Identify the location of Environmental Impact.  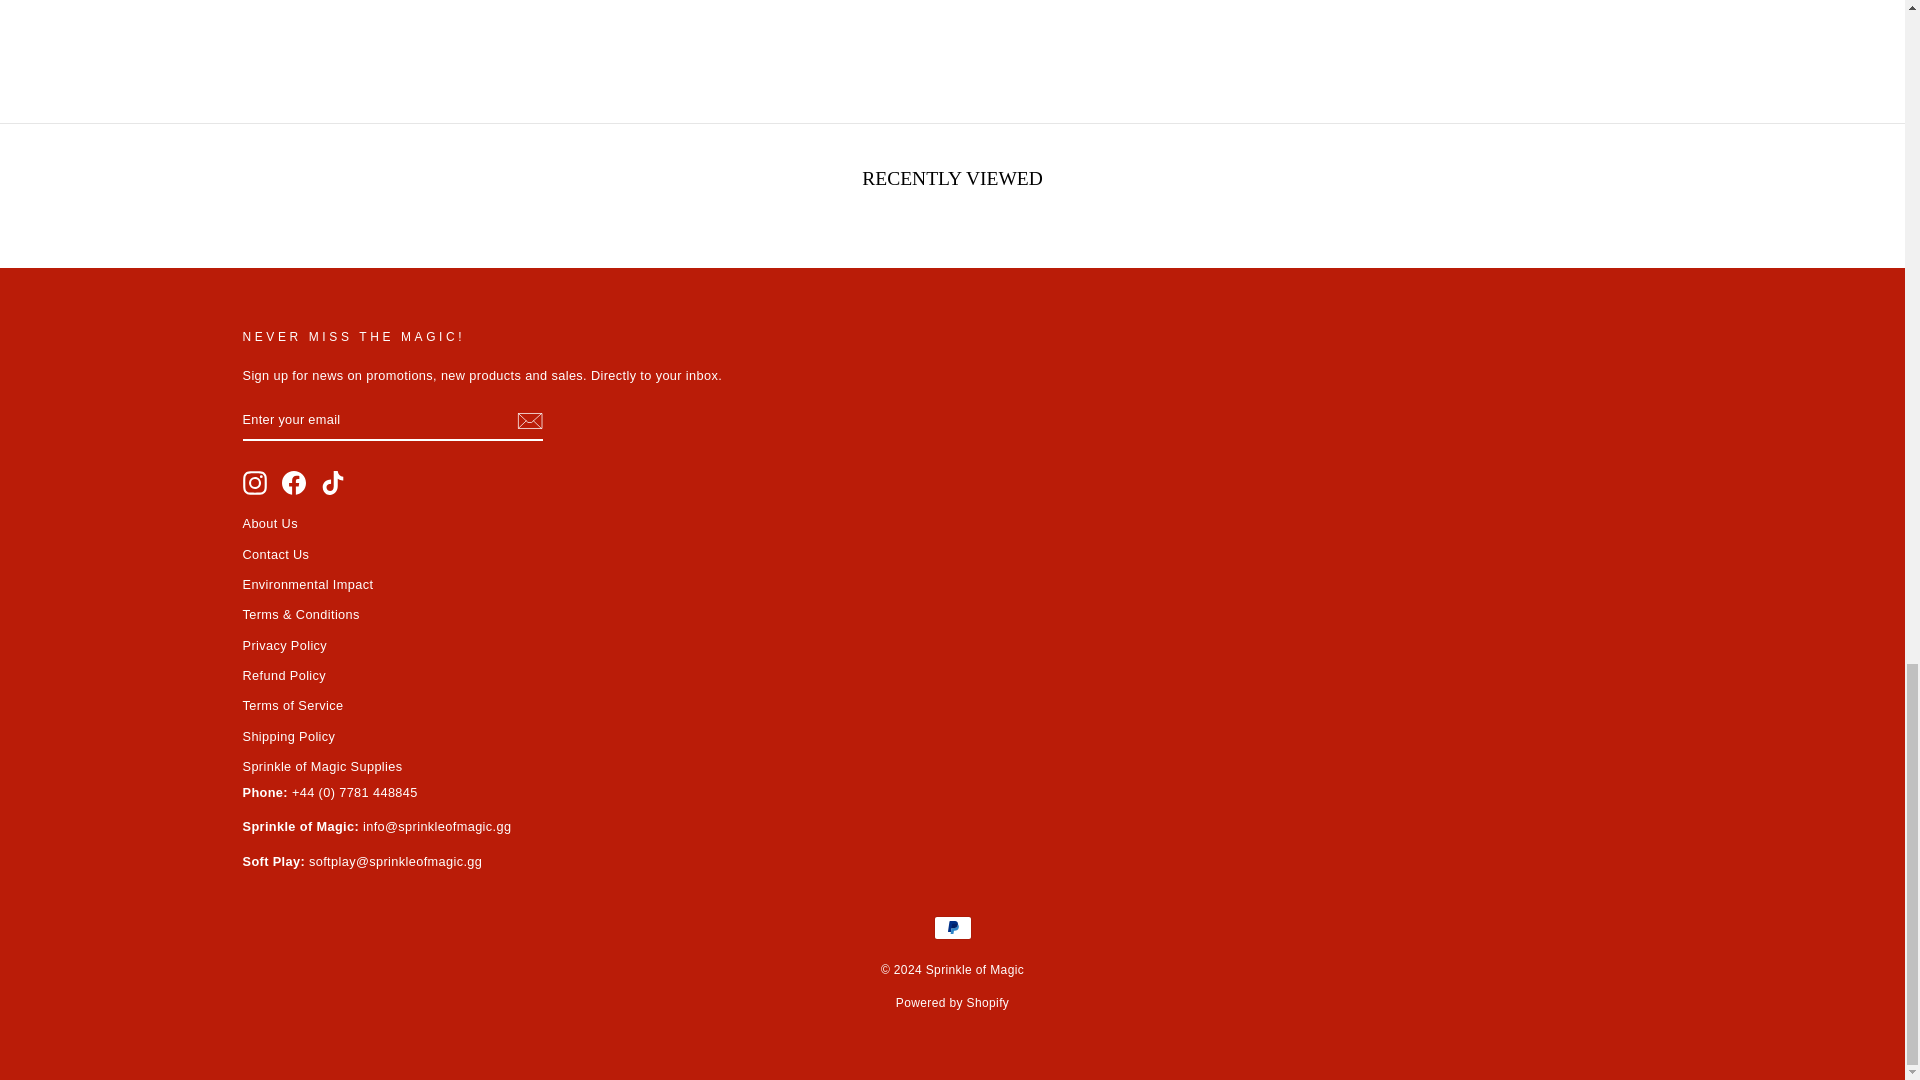
(306, 584).